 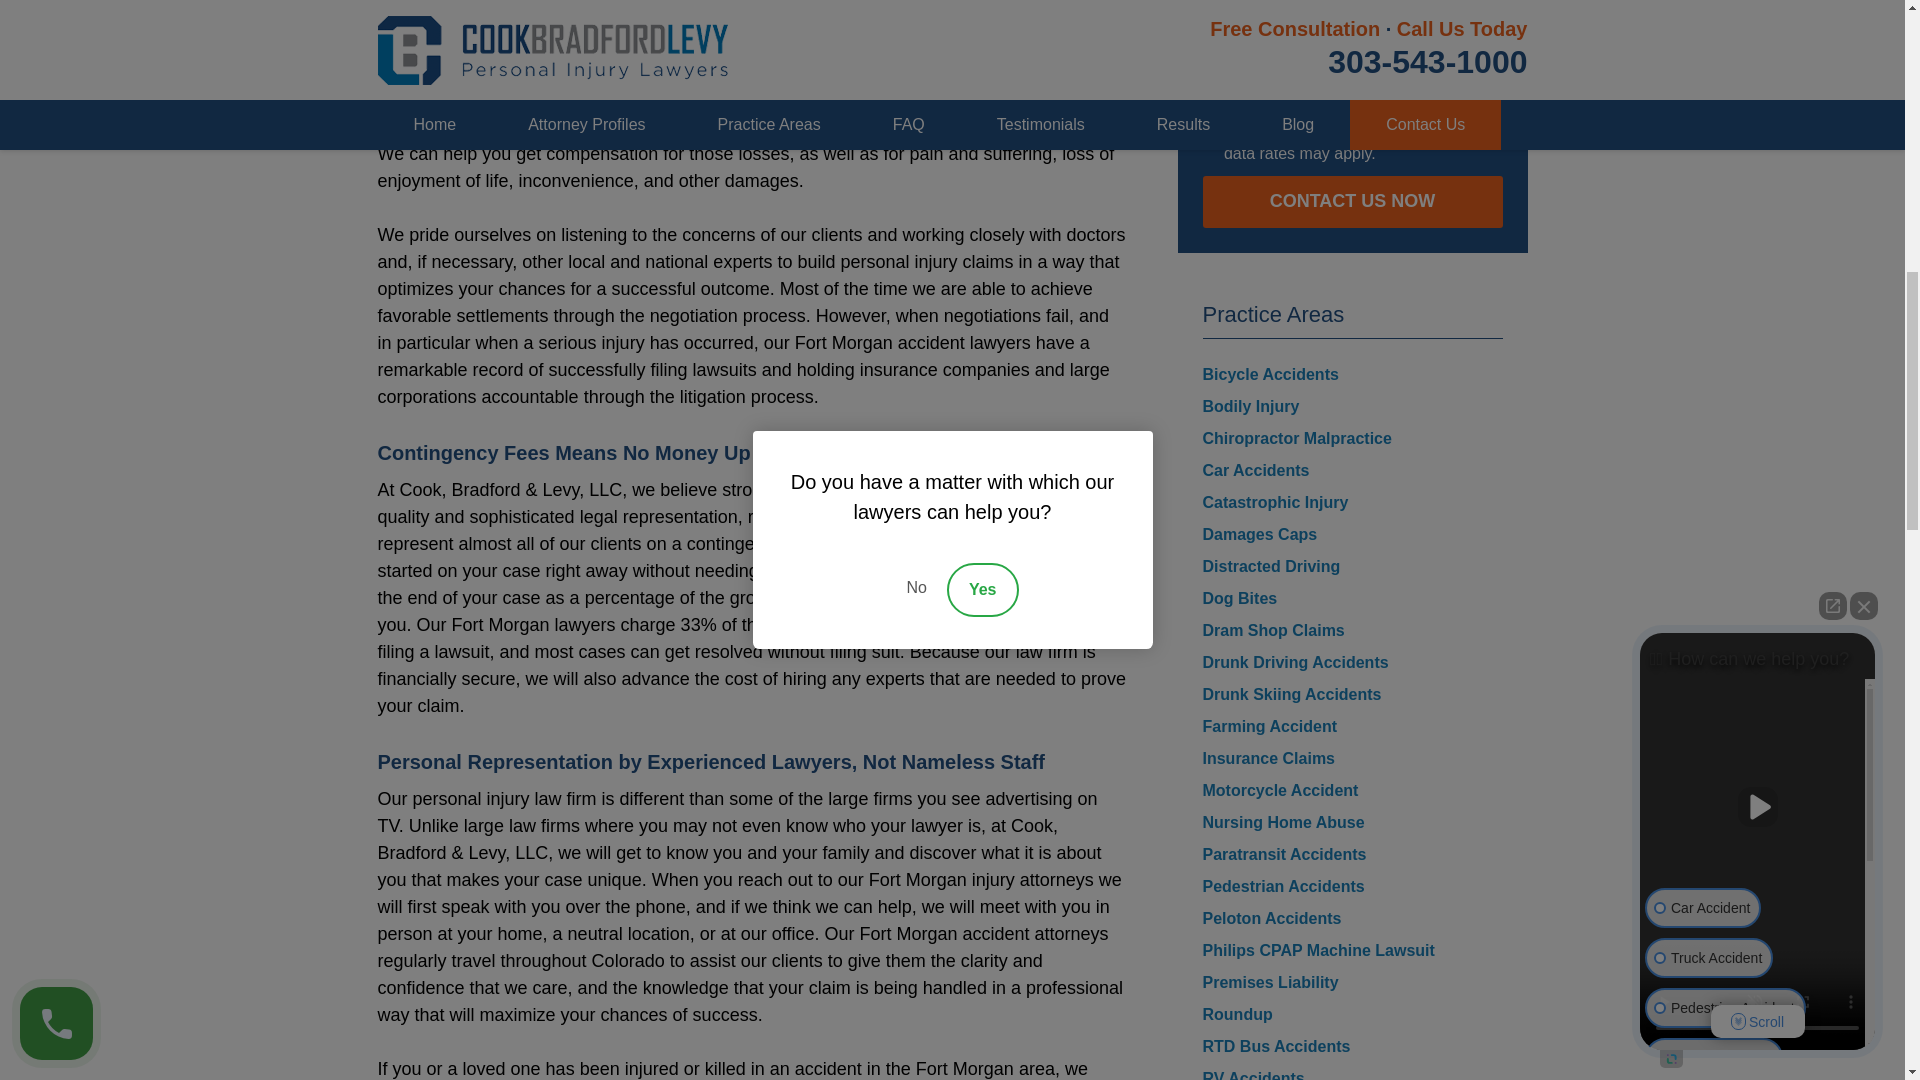 I want to click on nursing home abuse, so click(x=733, y=59).